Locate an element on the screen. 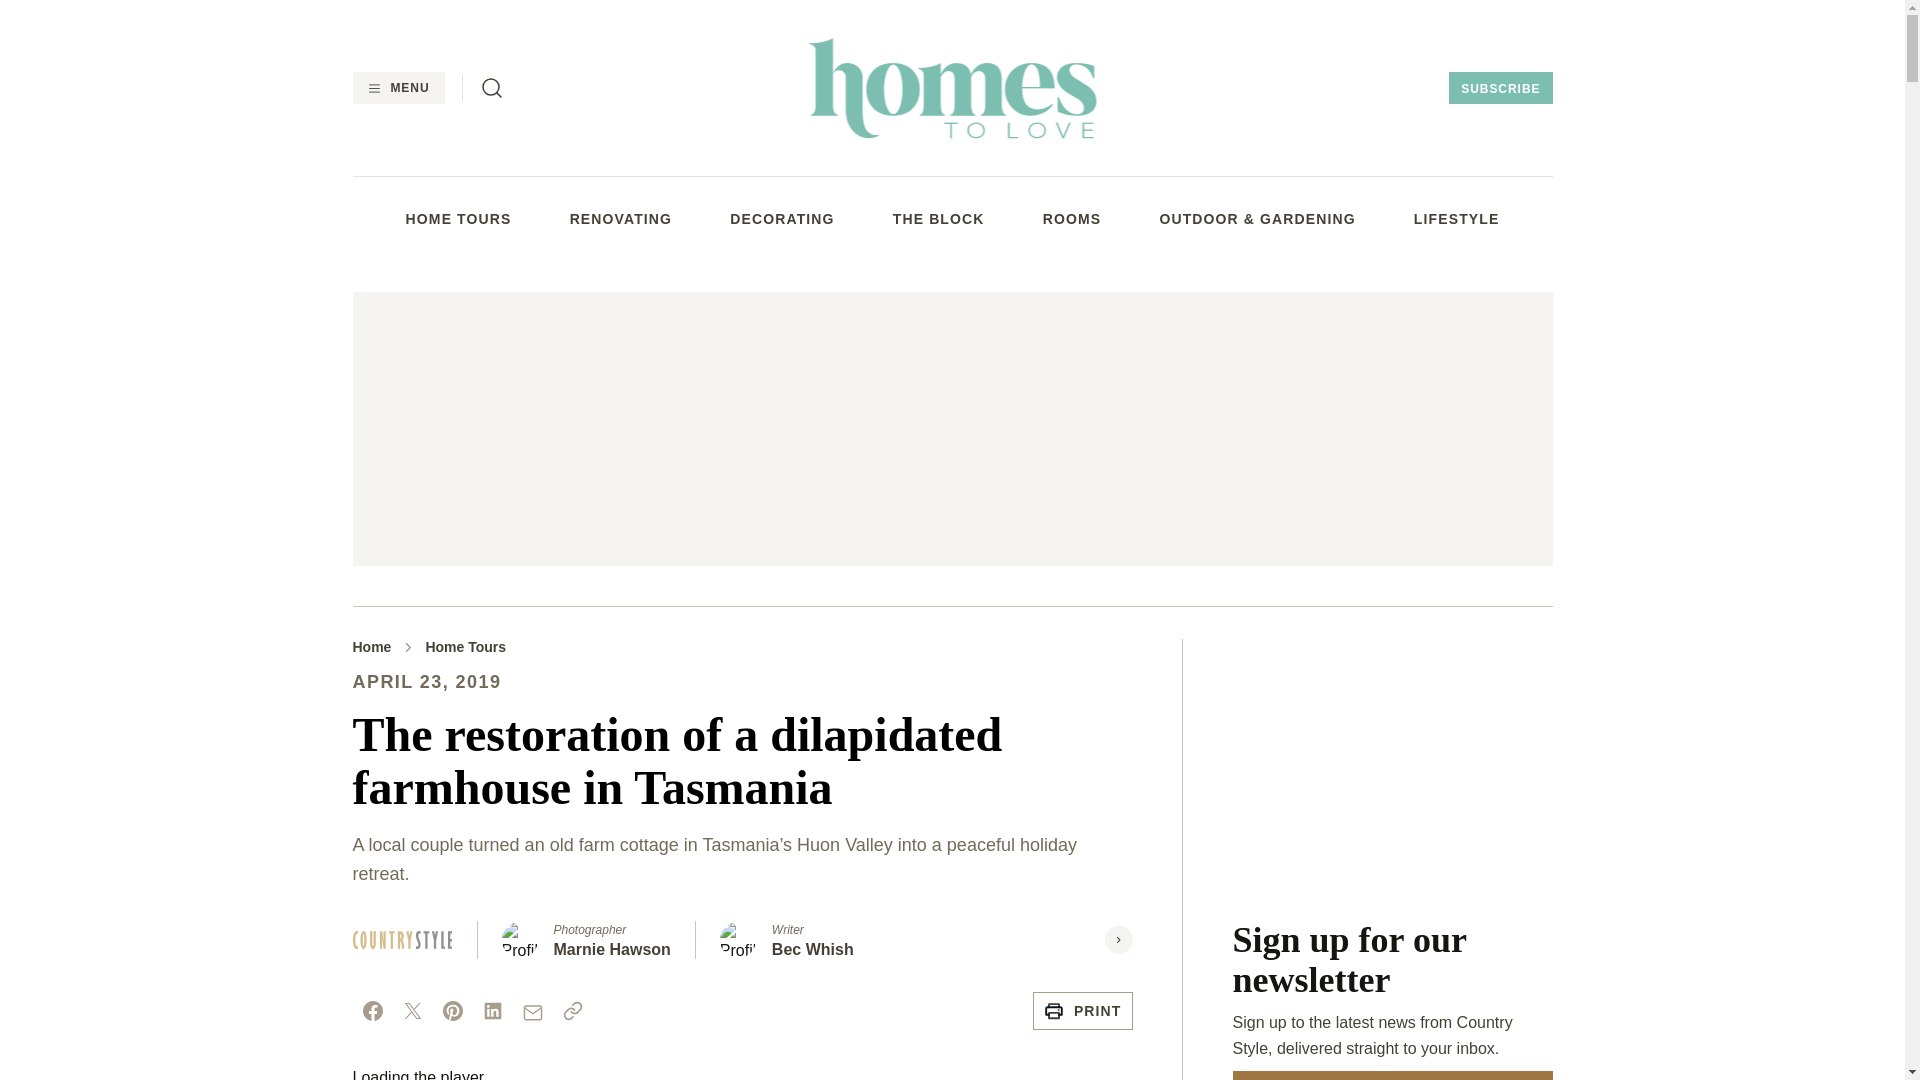 The width and height of the screenshot is (1920, 1080). SUBSCRIBE is located at coordinates (1500, 88).